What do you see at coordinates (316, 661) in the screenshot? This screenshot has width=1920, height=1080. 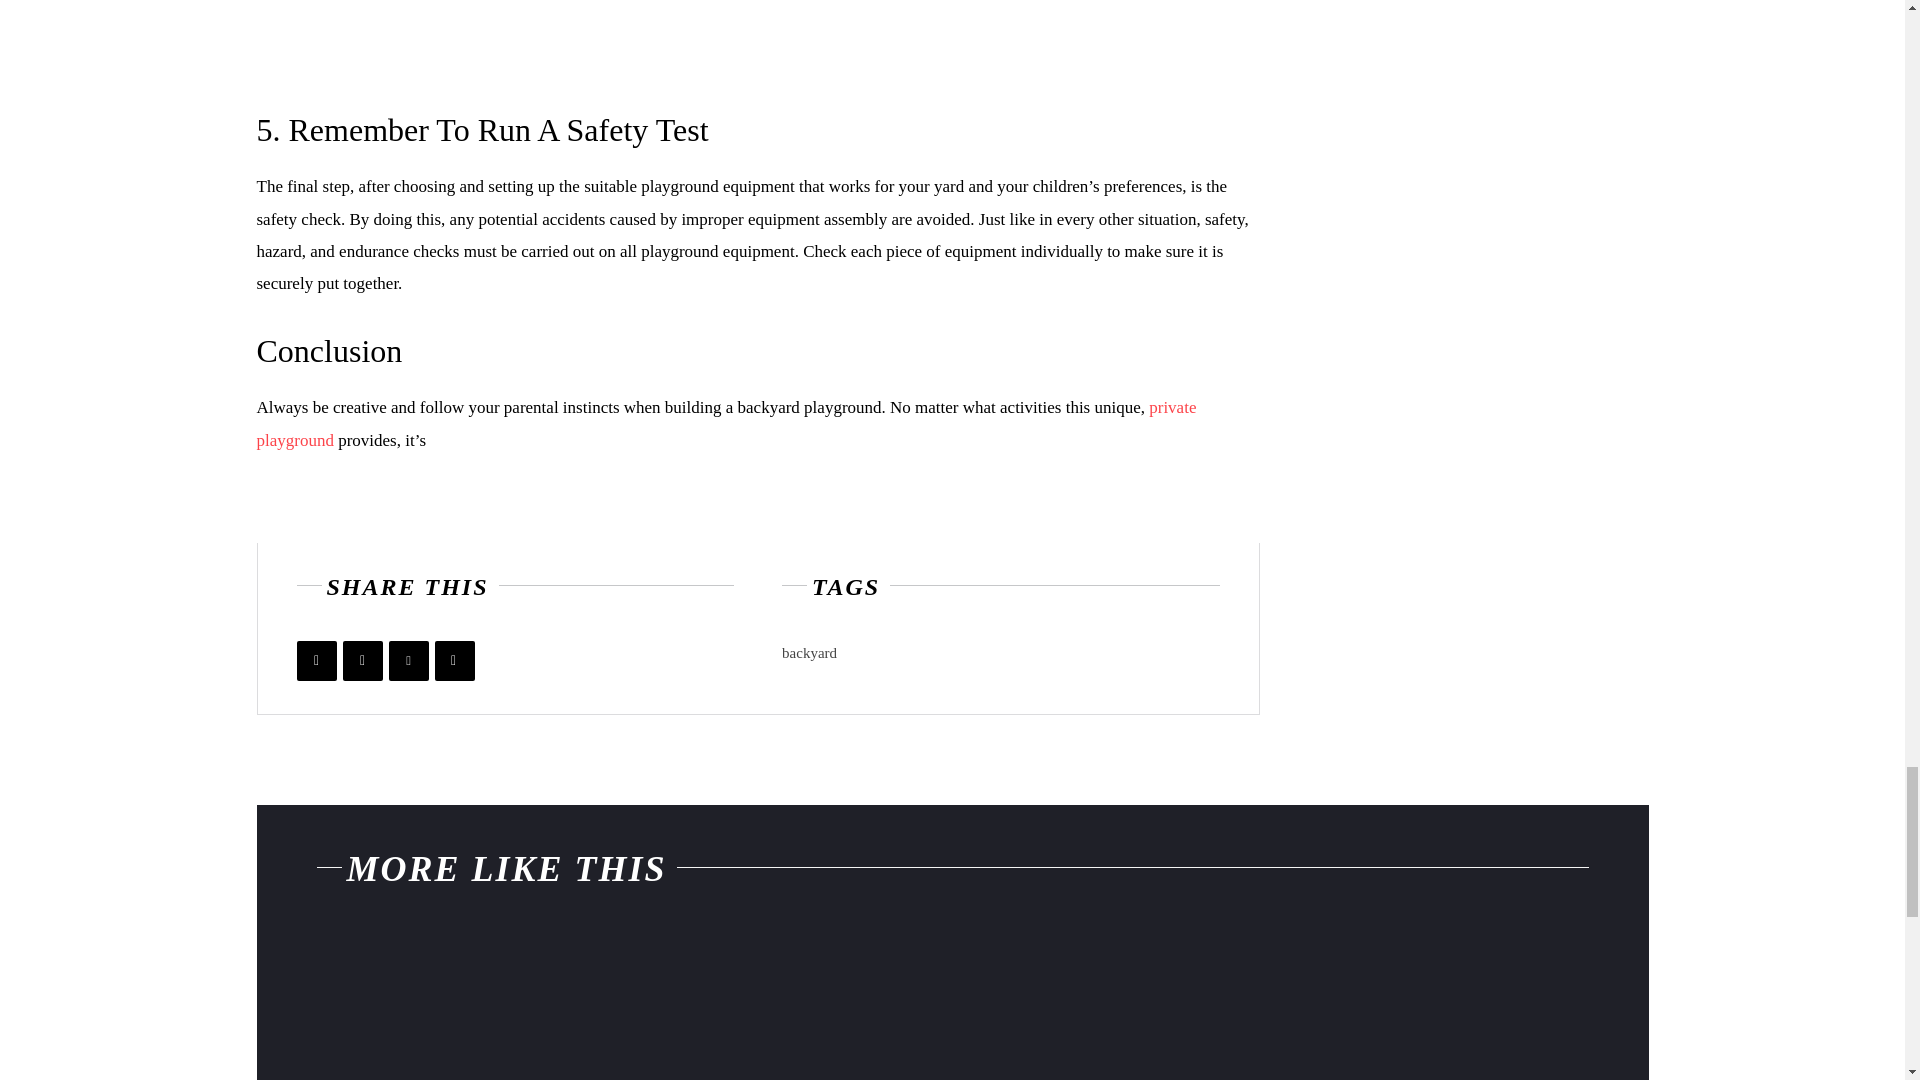 I see `Facebook` at bounding box center [316, 661].